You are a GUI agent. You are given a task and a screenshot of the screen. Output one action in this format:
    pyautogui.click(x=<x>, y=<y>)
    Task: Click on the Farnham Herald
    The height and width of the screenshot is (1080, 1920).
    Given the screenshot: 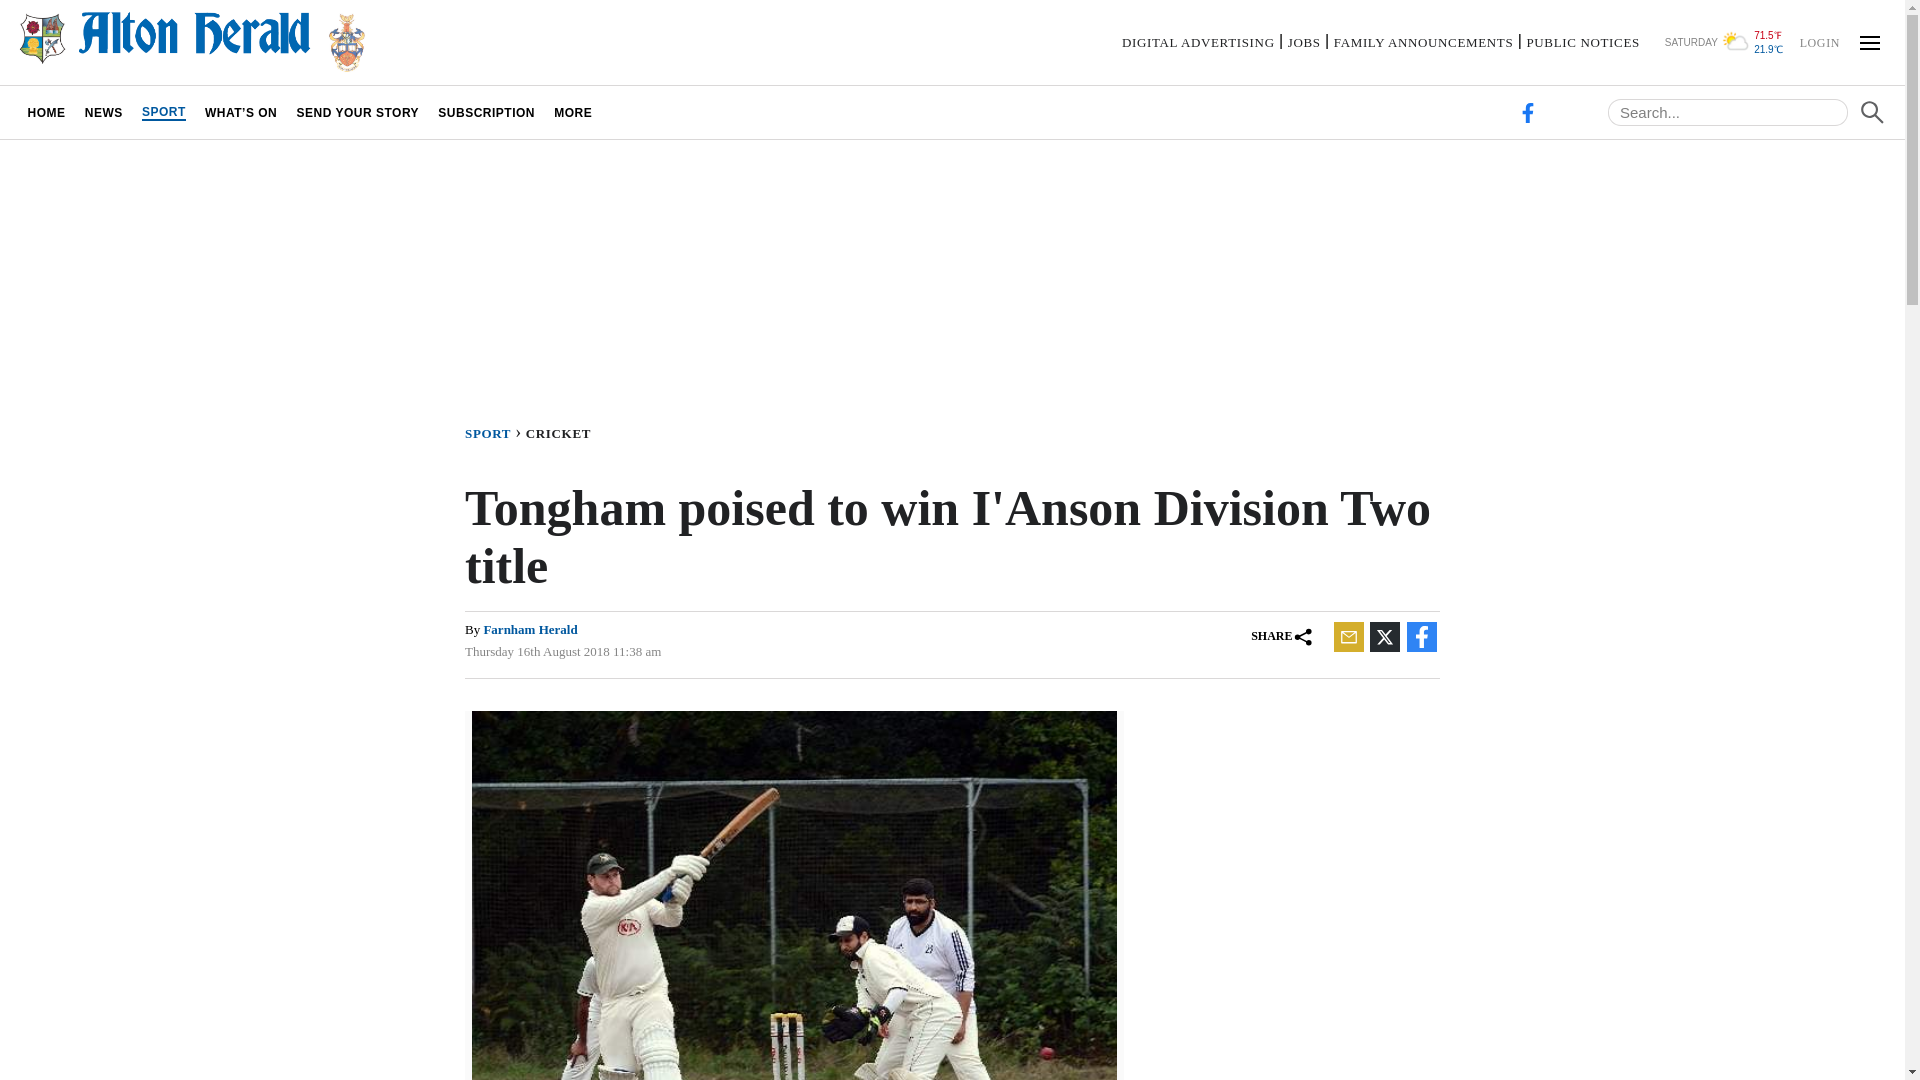 What is the action you would take?
    pyautogui.click(x=530, y=630)
    